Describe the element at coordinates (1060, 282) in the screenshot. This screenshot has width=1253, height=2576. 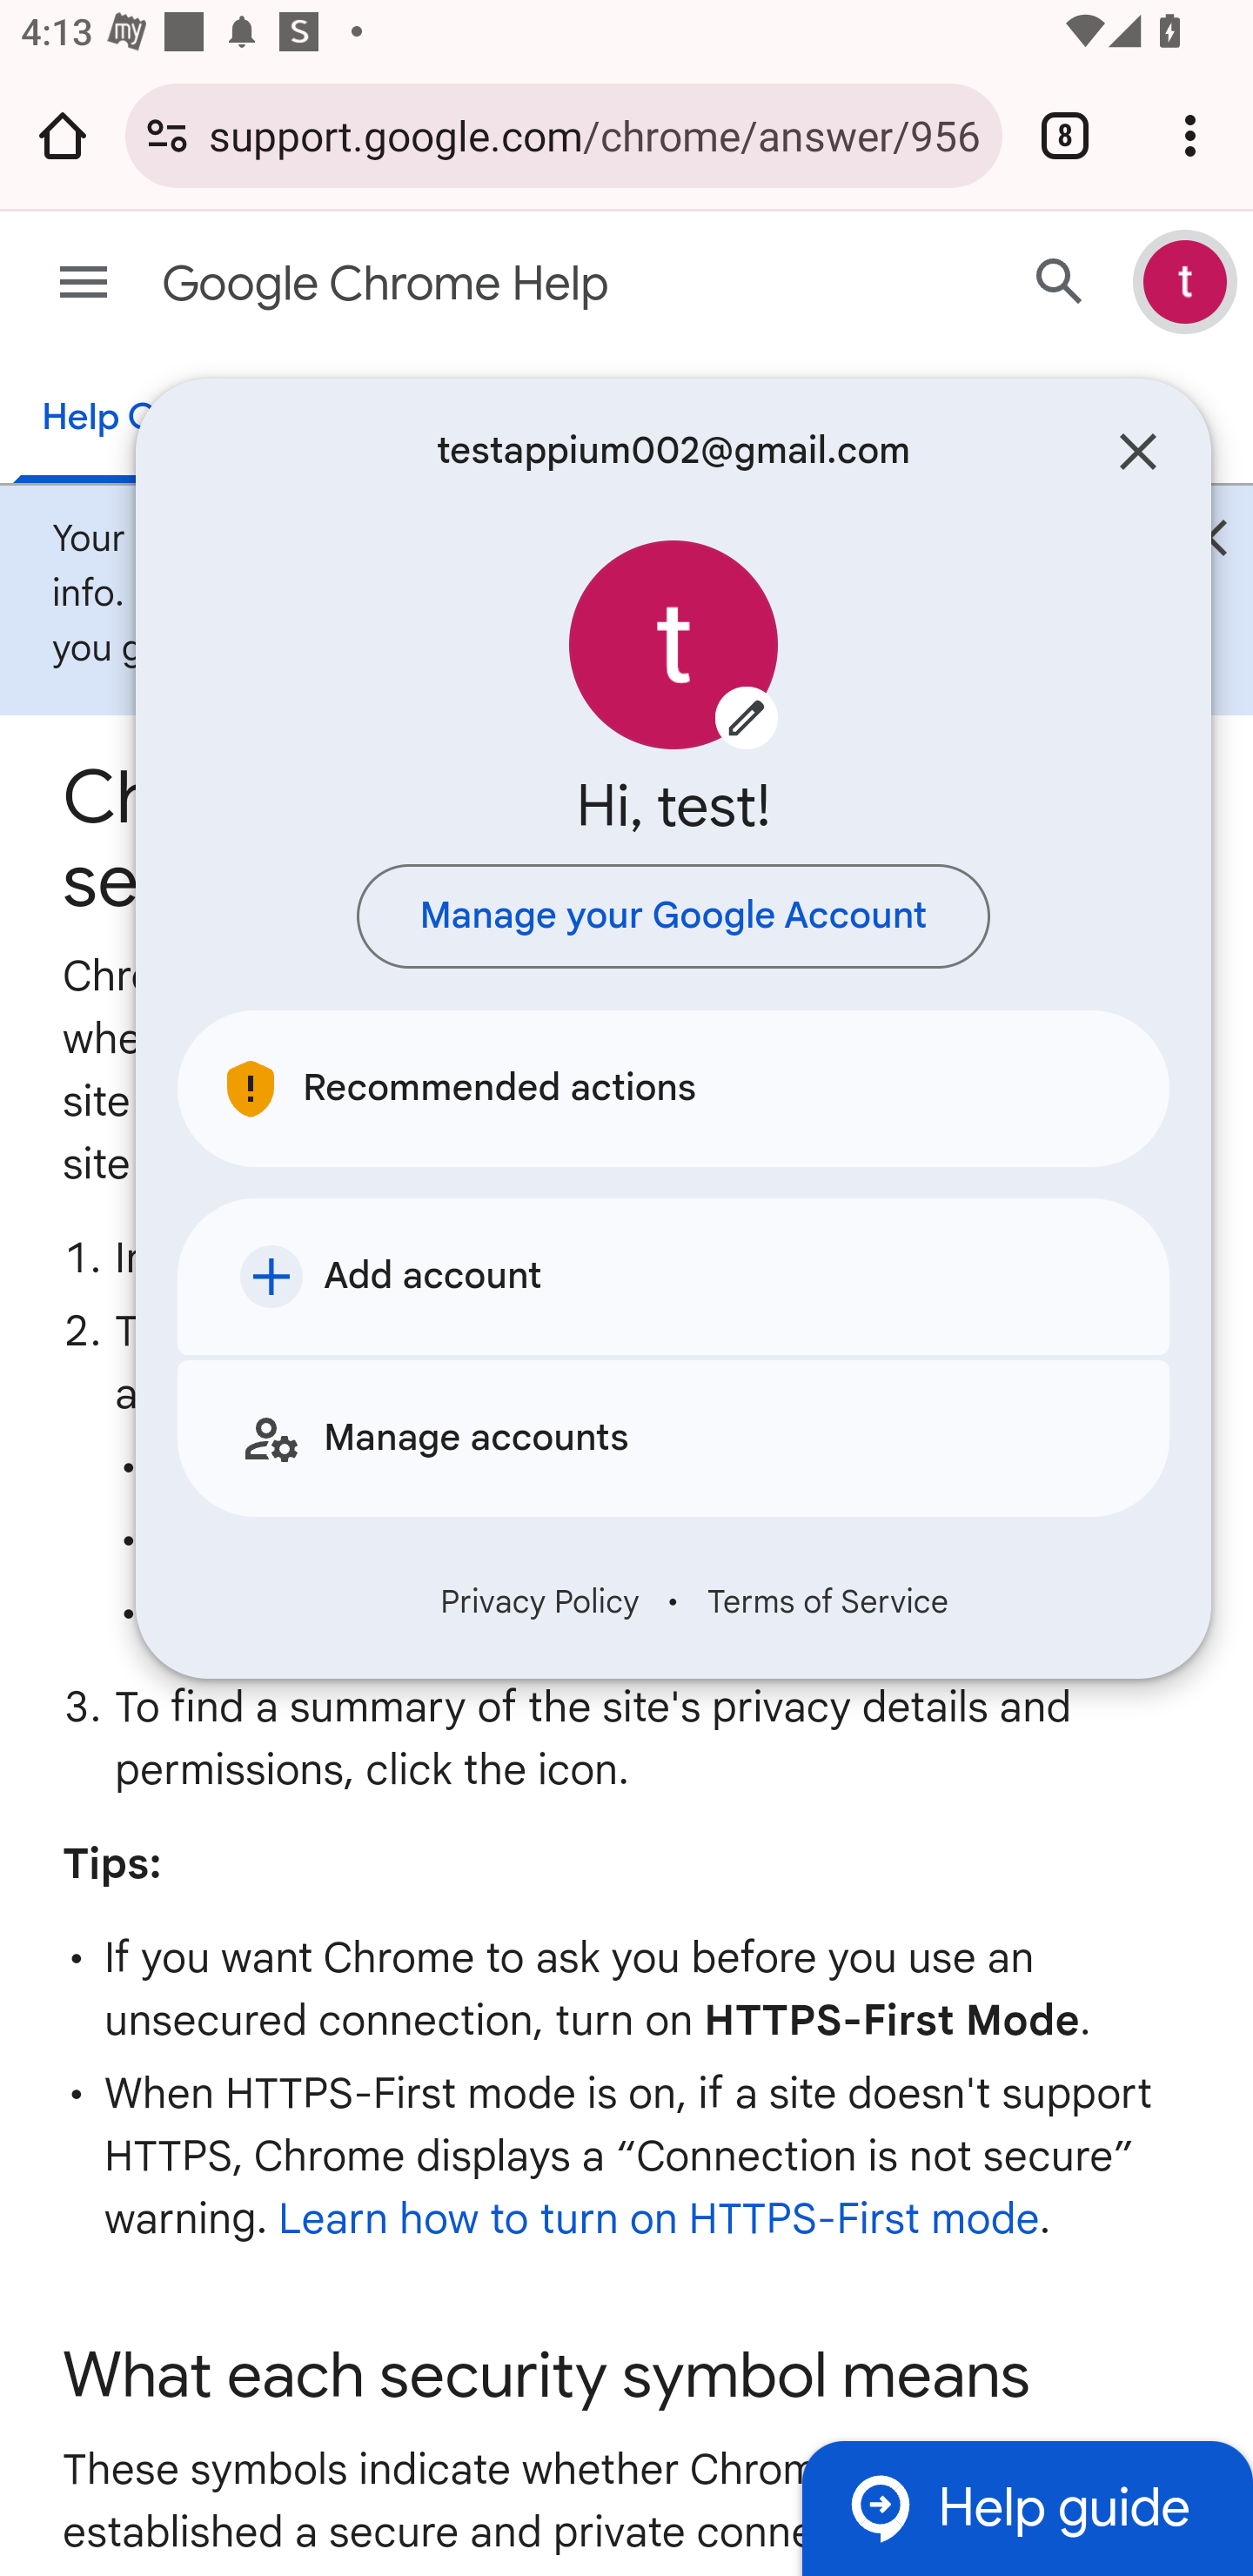
I see `Search Help Center` at that location.